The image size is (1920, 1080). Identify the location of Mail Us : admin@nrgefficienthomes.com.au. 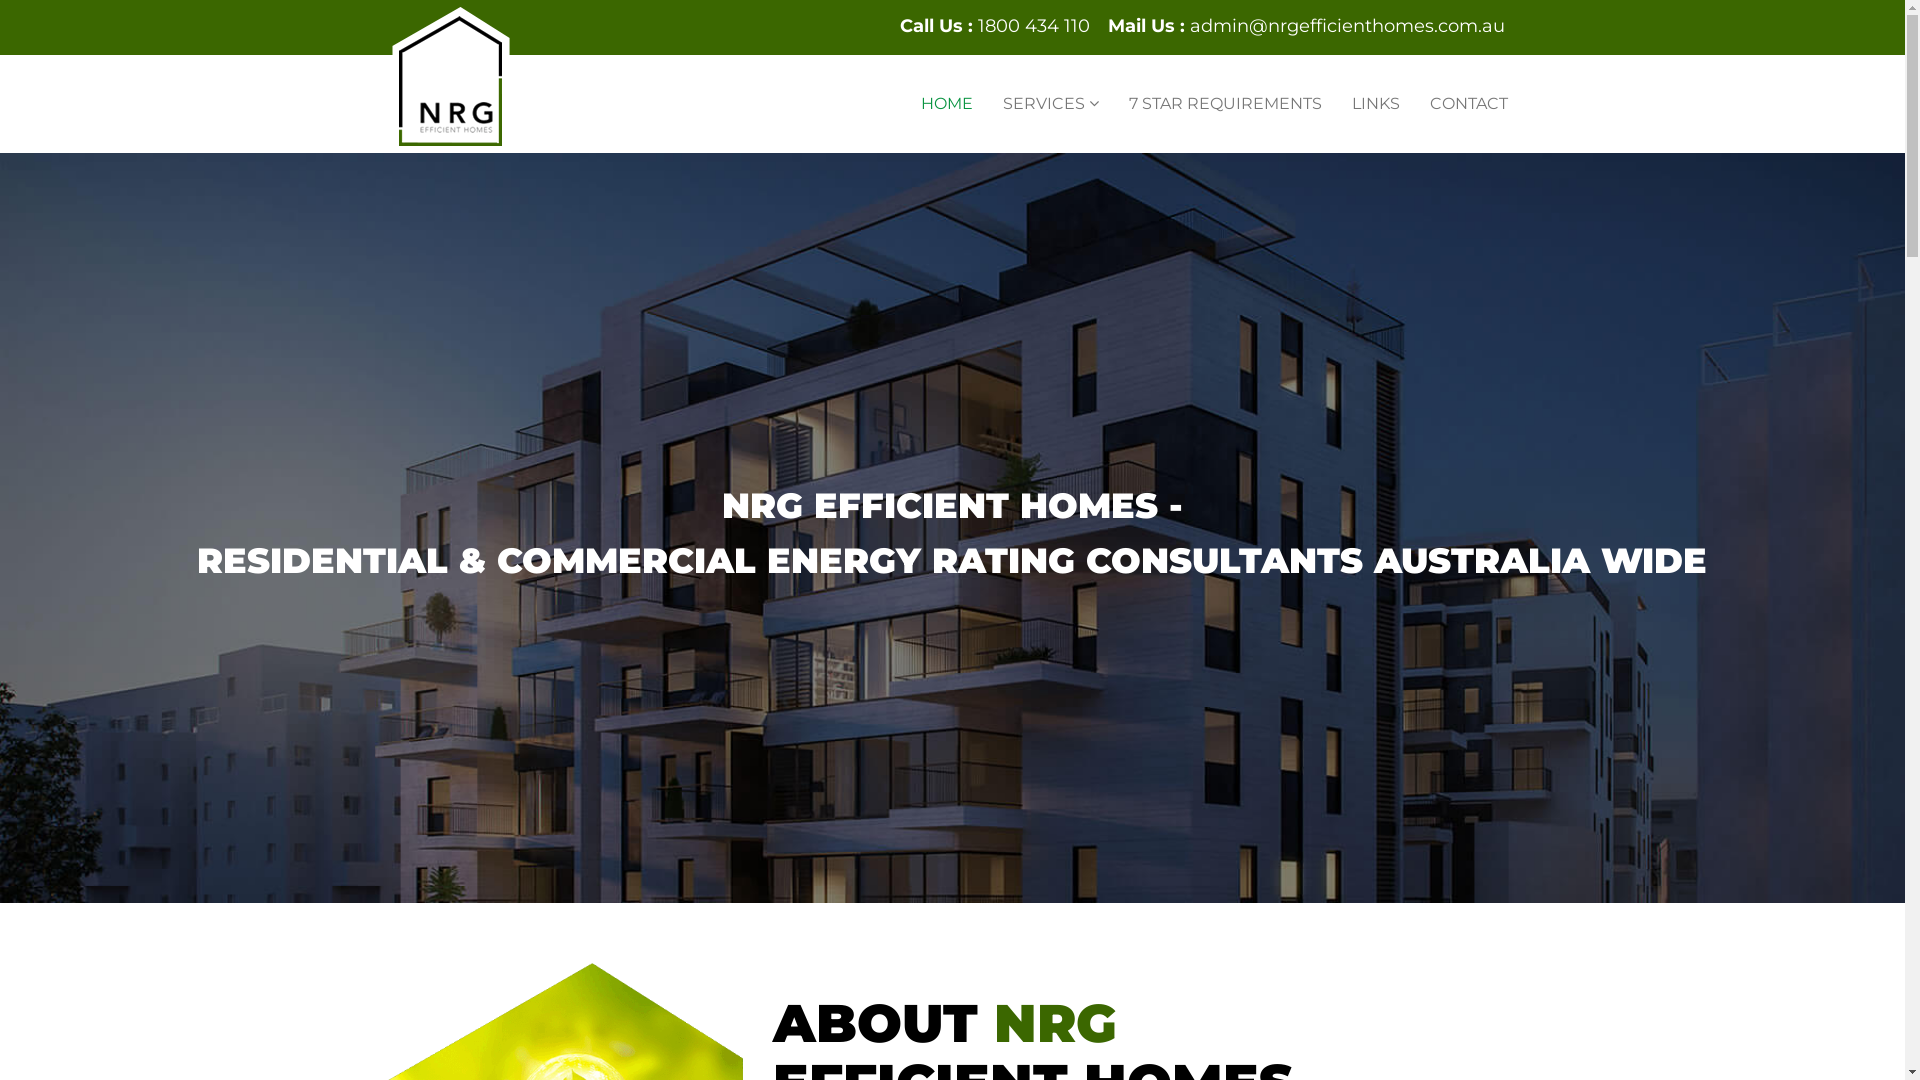
(1306, 26).